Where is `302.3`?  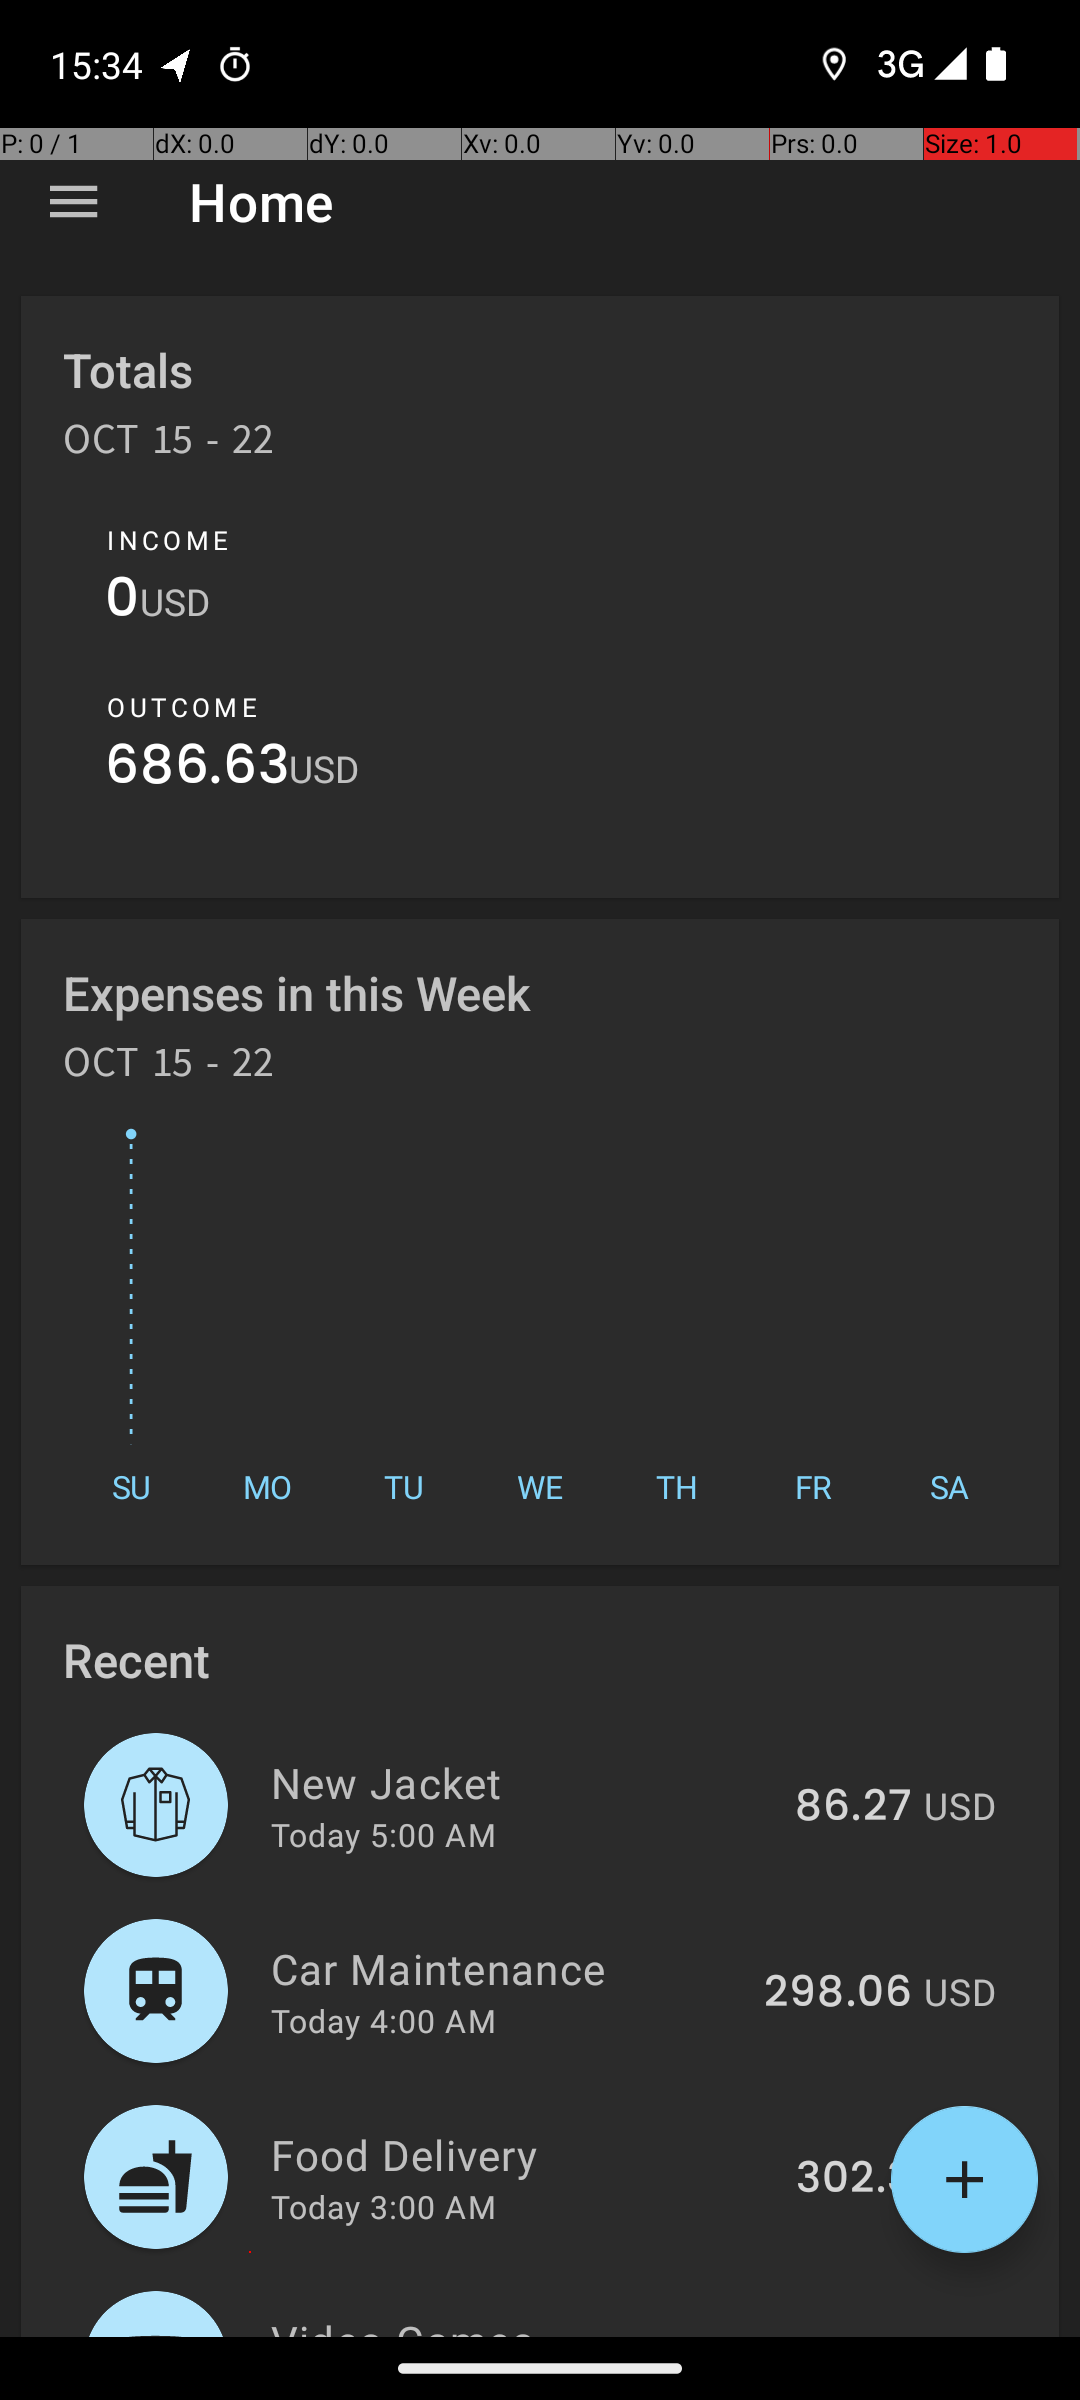 302.3 is located at coordinates (854, 2179).